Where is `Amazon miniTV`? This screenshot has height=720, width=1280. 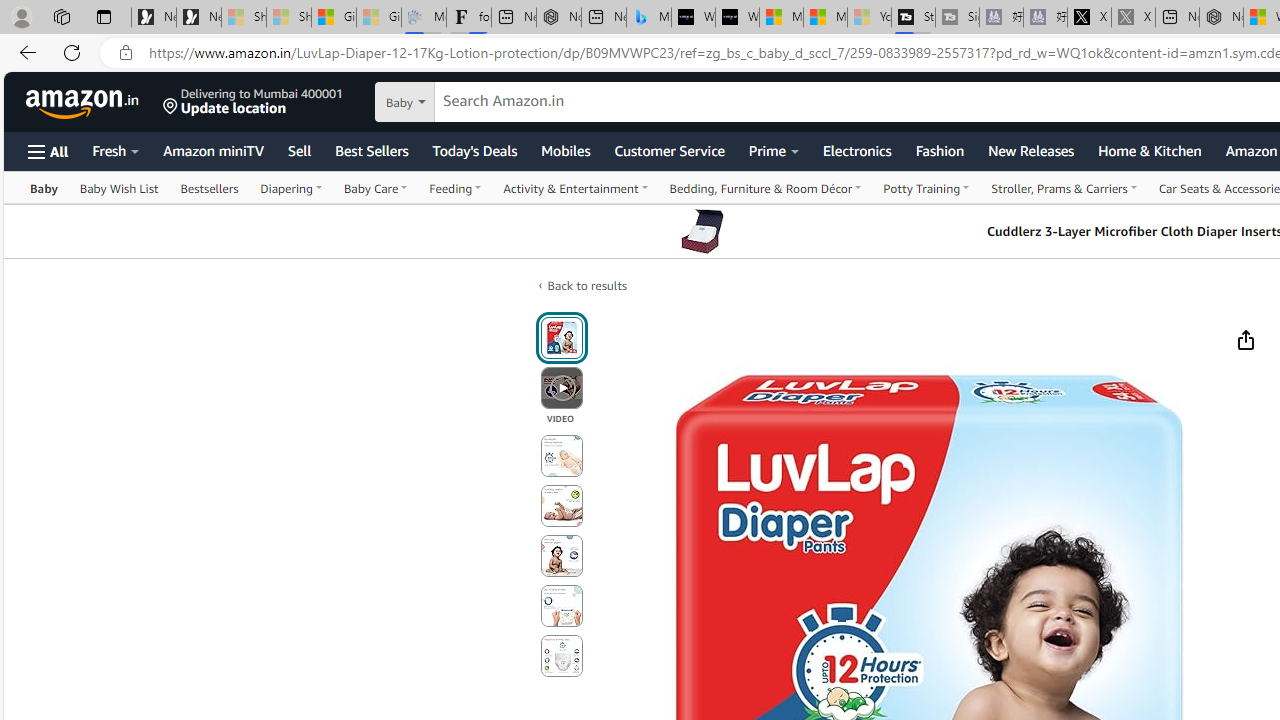
Amazon miniTV is located at coordinates (214, 150).